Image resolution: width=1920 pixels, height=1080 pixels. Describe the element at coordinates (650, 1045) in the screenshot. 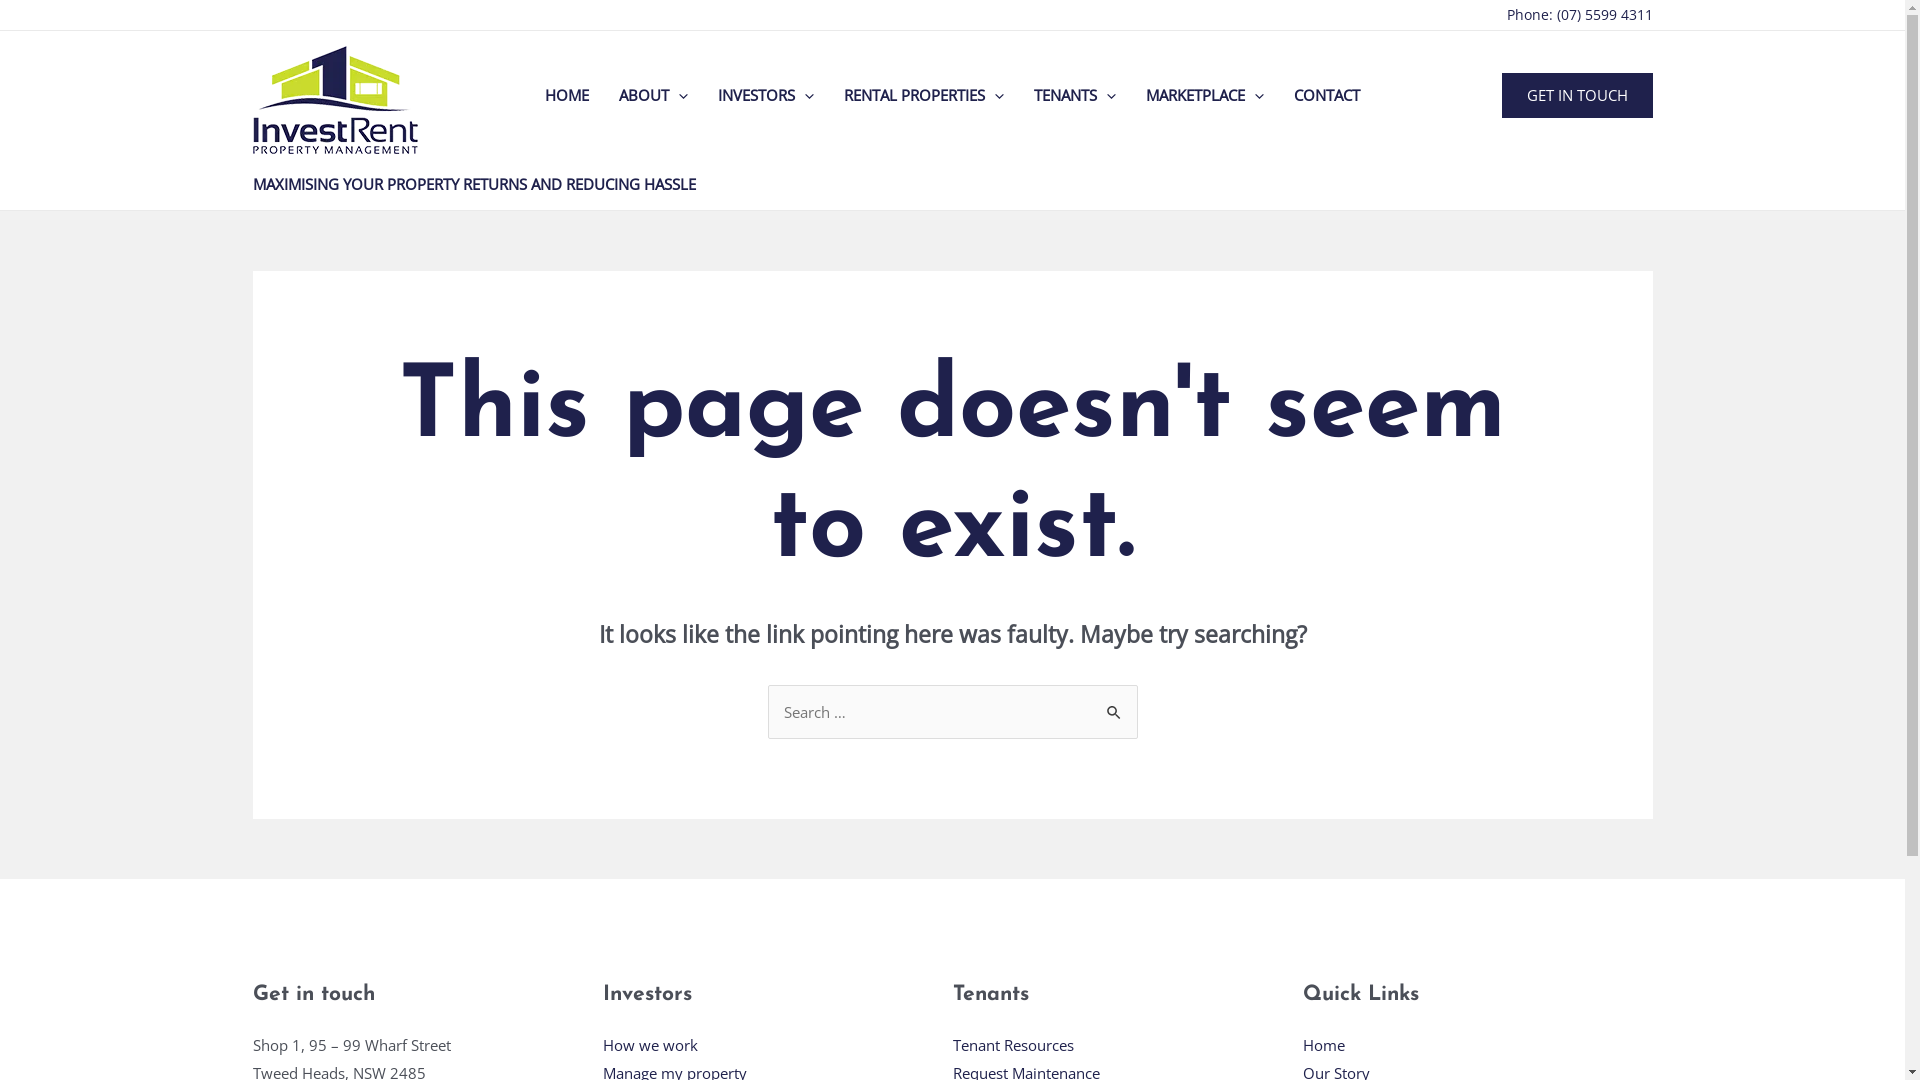

I see `How we work` at that location.